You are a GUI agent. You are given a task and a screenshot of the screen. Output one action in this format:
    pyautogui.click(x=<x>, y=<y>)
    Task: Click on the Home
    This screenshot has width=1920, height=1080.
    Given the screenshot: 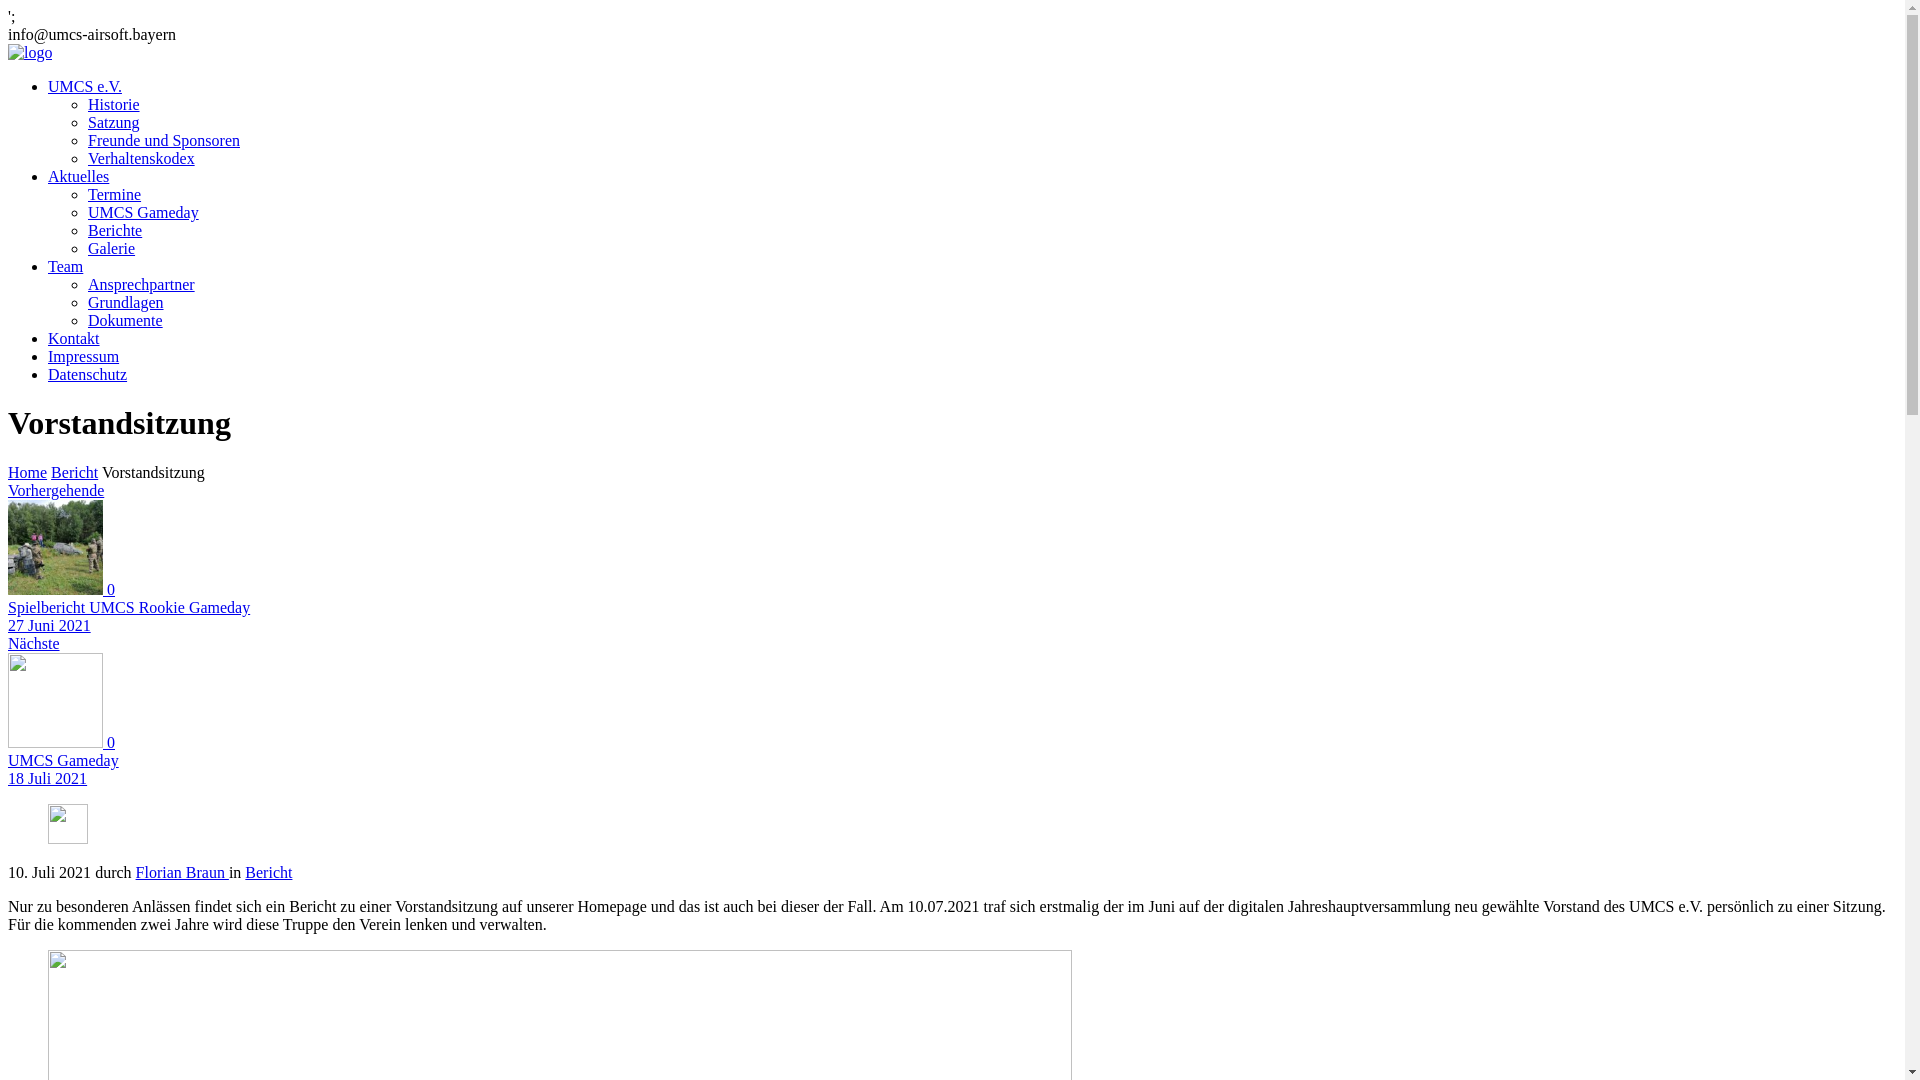 What is the action you would take?
    pyautogui.click(x=28, y=472)
    